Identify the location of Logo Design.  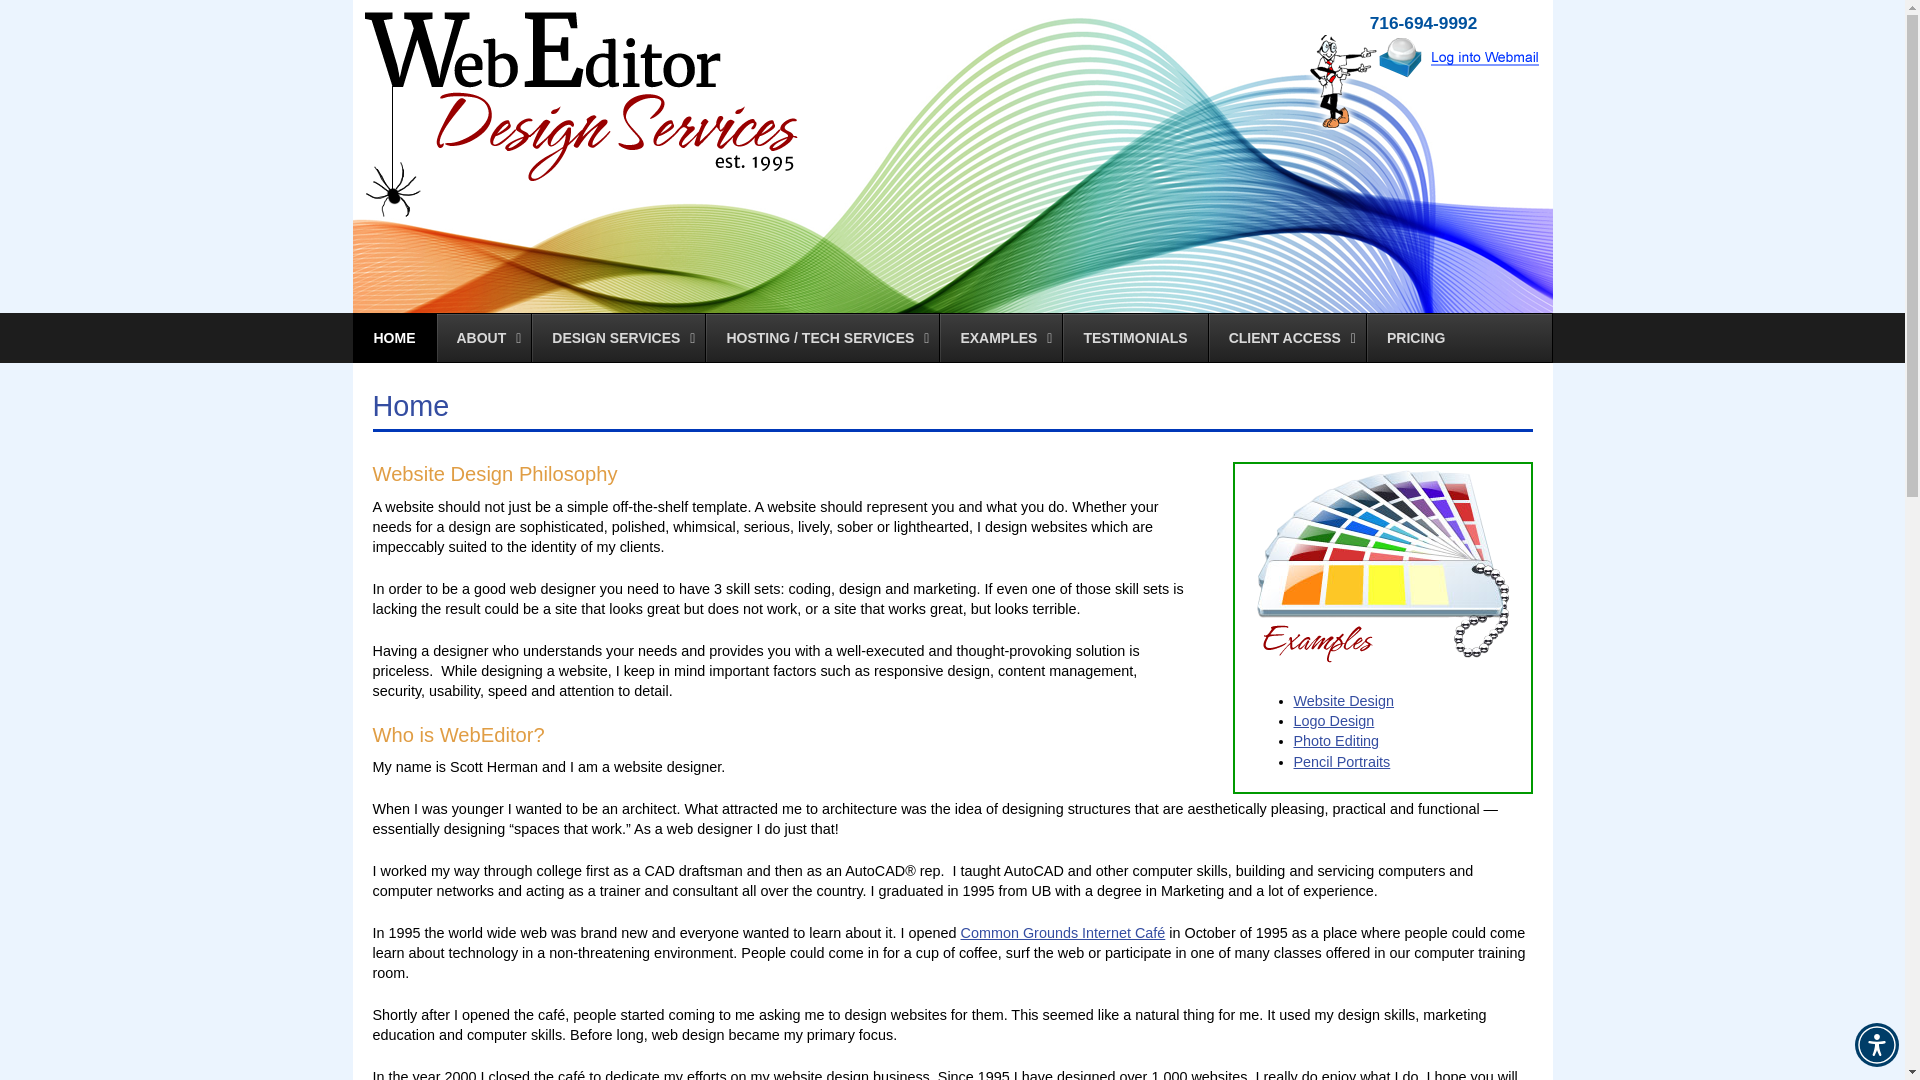
(1334, 720).